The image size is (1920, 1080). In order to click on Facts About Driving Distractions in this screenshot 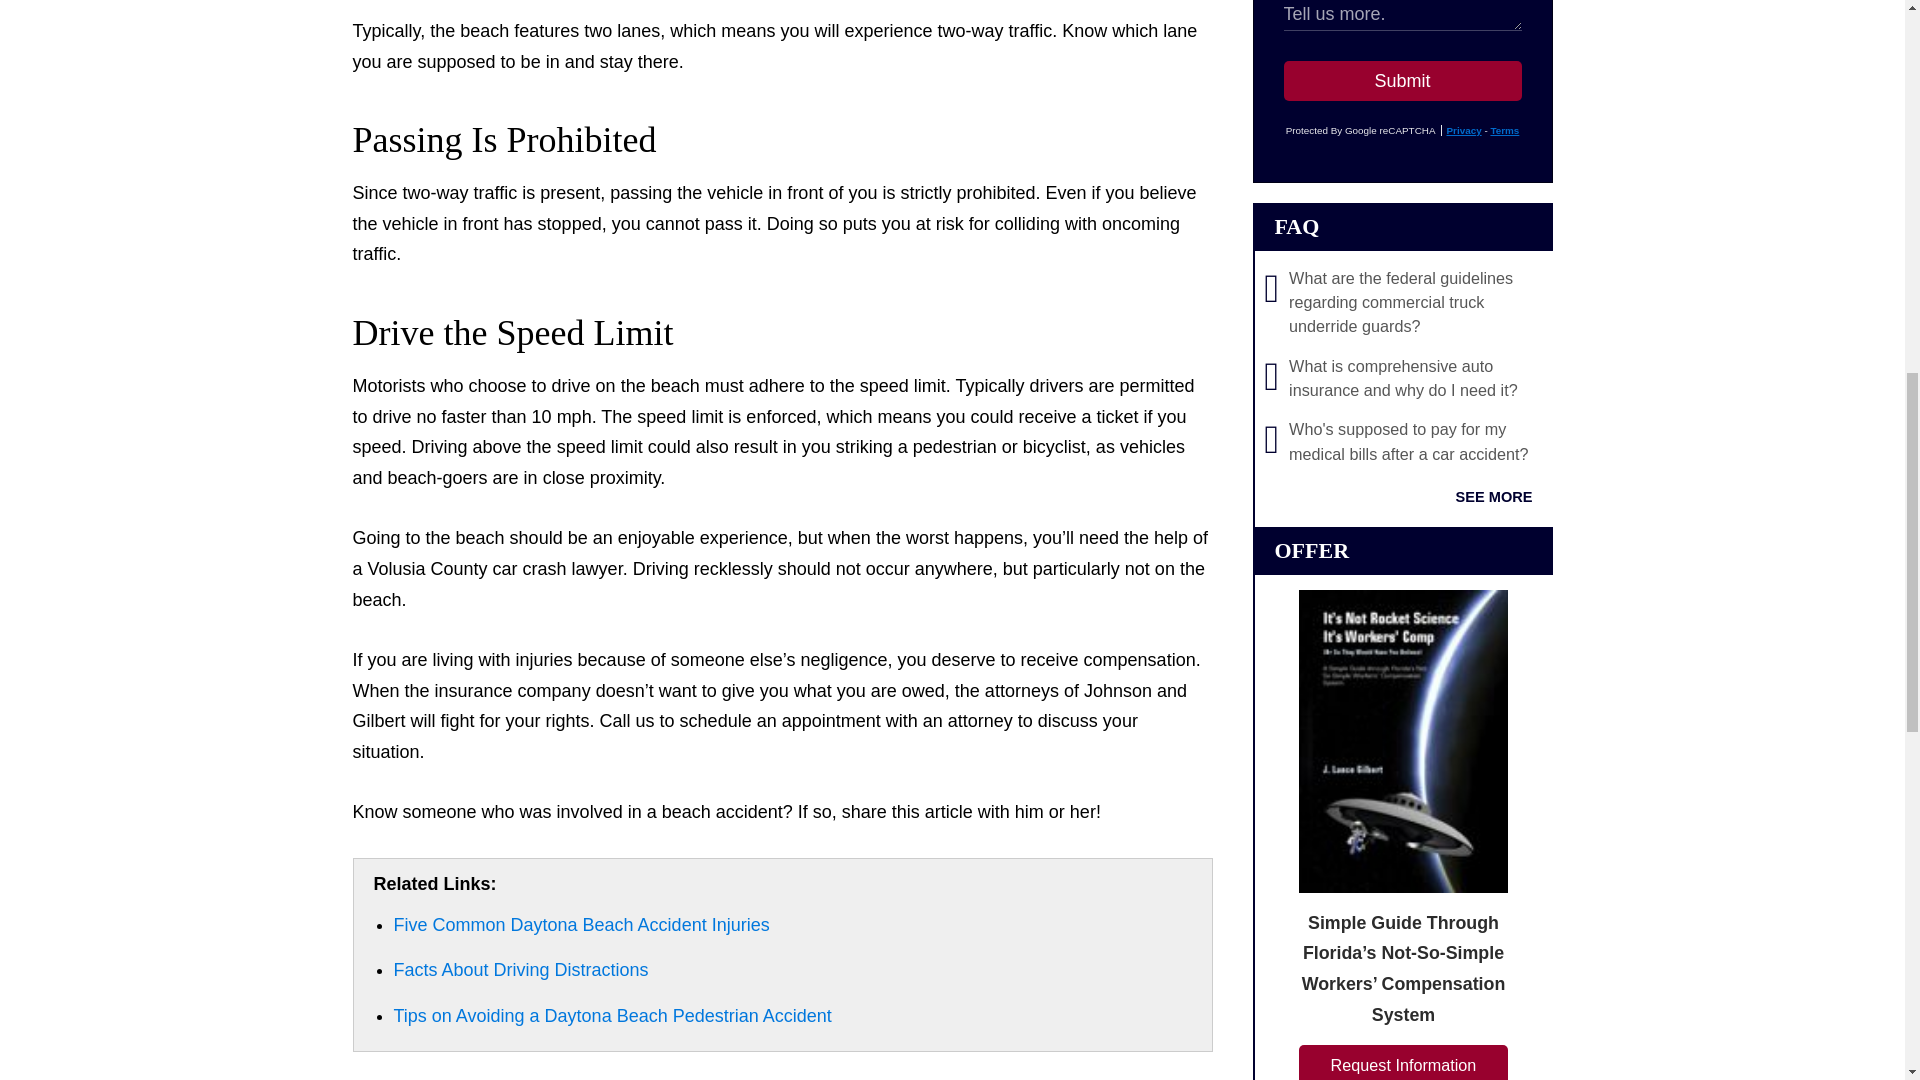, I will do `click(520, 970)`.